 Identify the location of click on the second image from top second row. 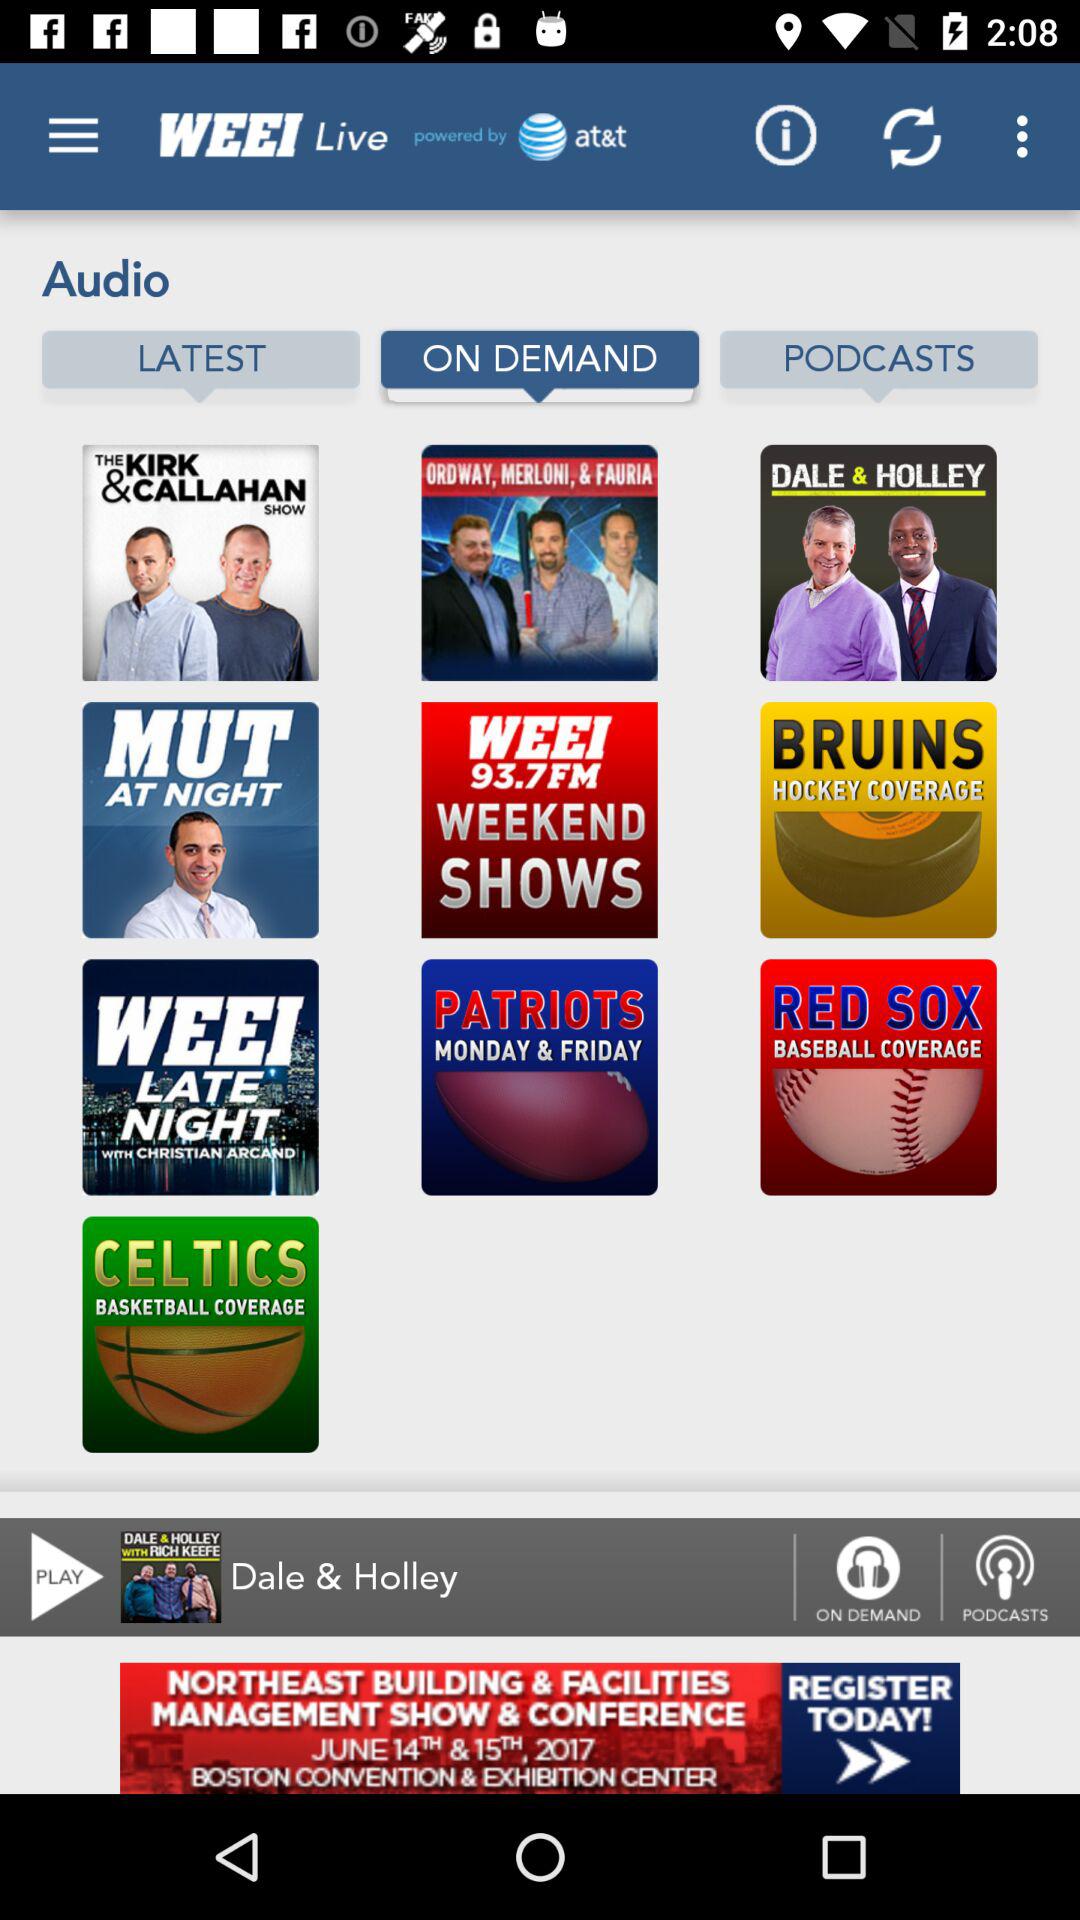
(540, 820).